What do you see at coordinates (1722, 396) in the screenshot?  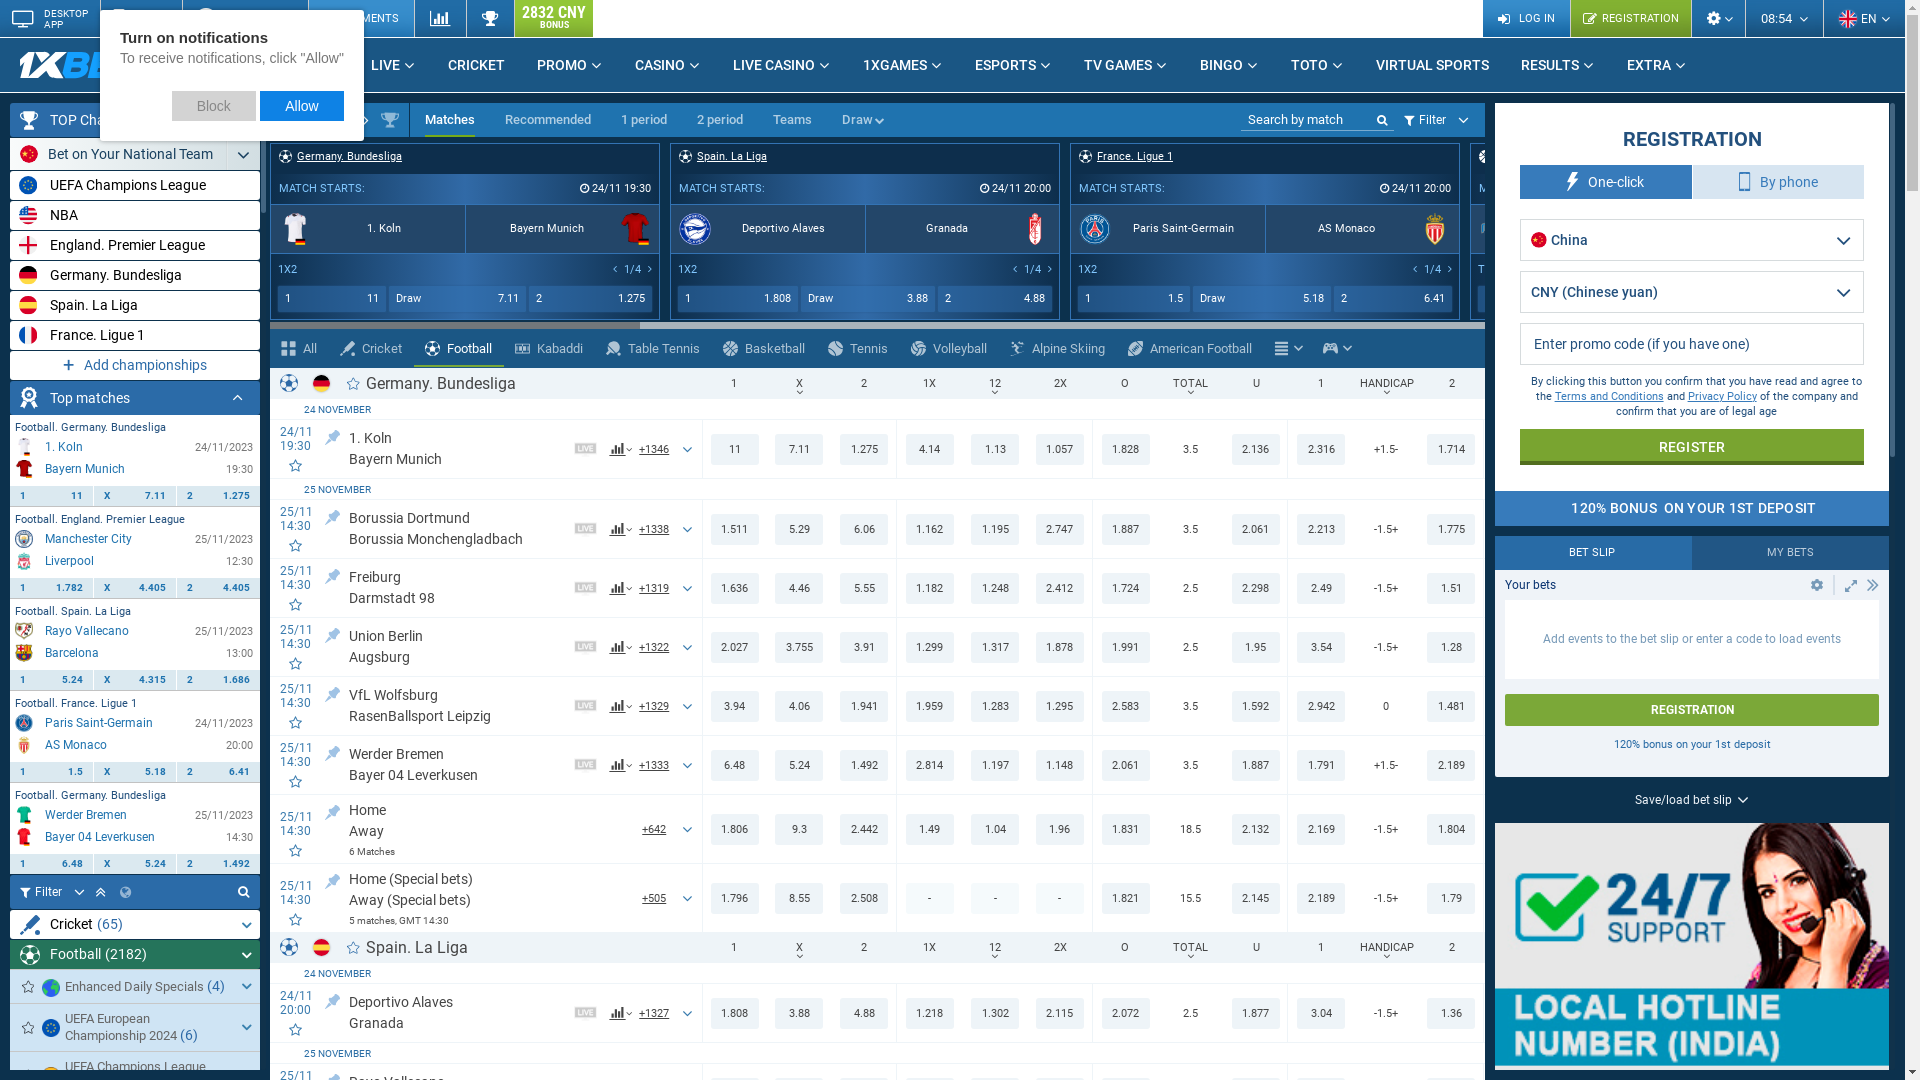 I see `Privacy Policy` at bounding box center [1722, 396].